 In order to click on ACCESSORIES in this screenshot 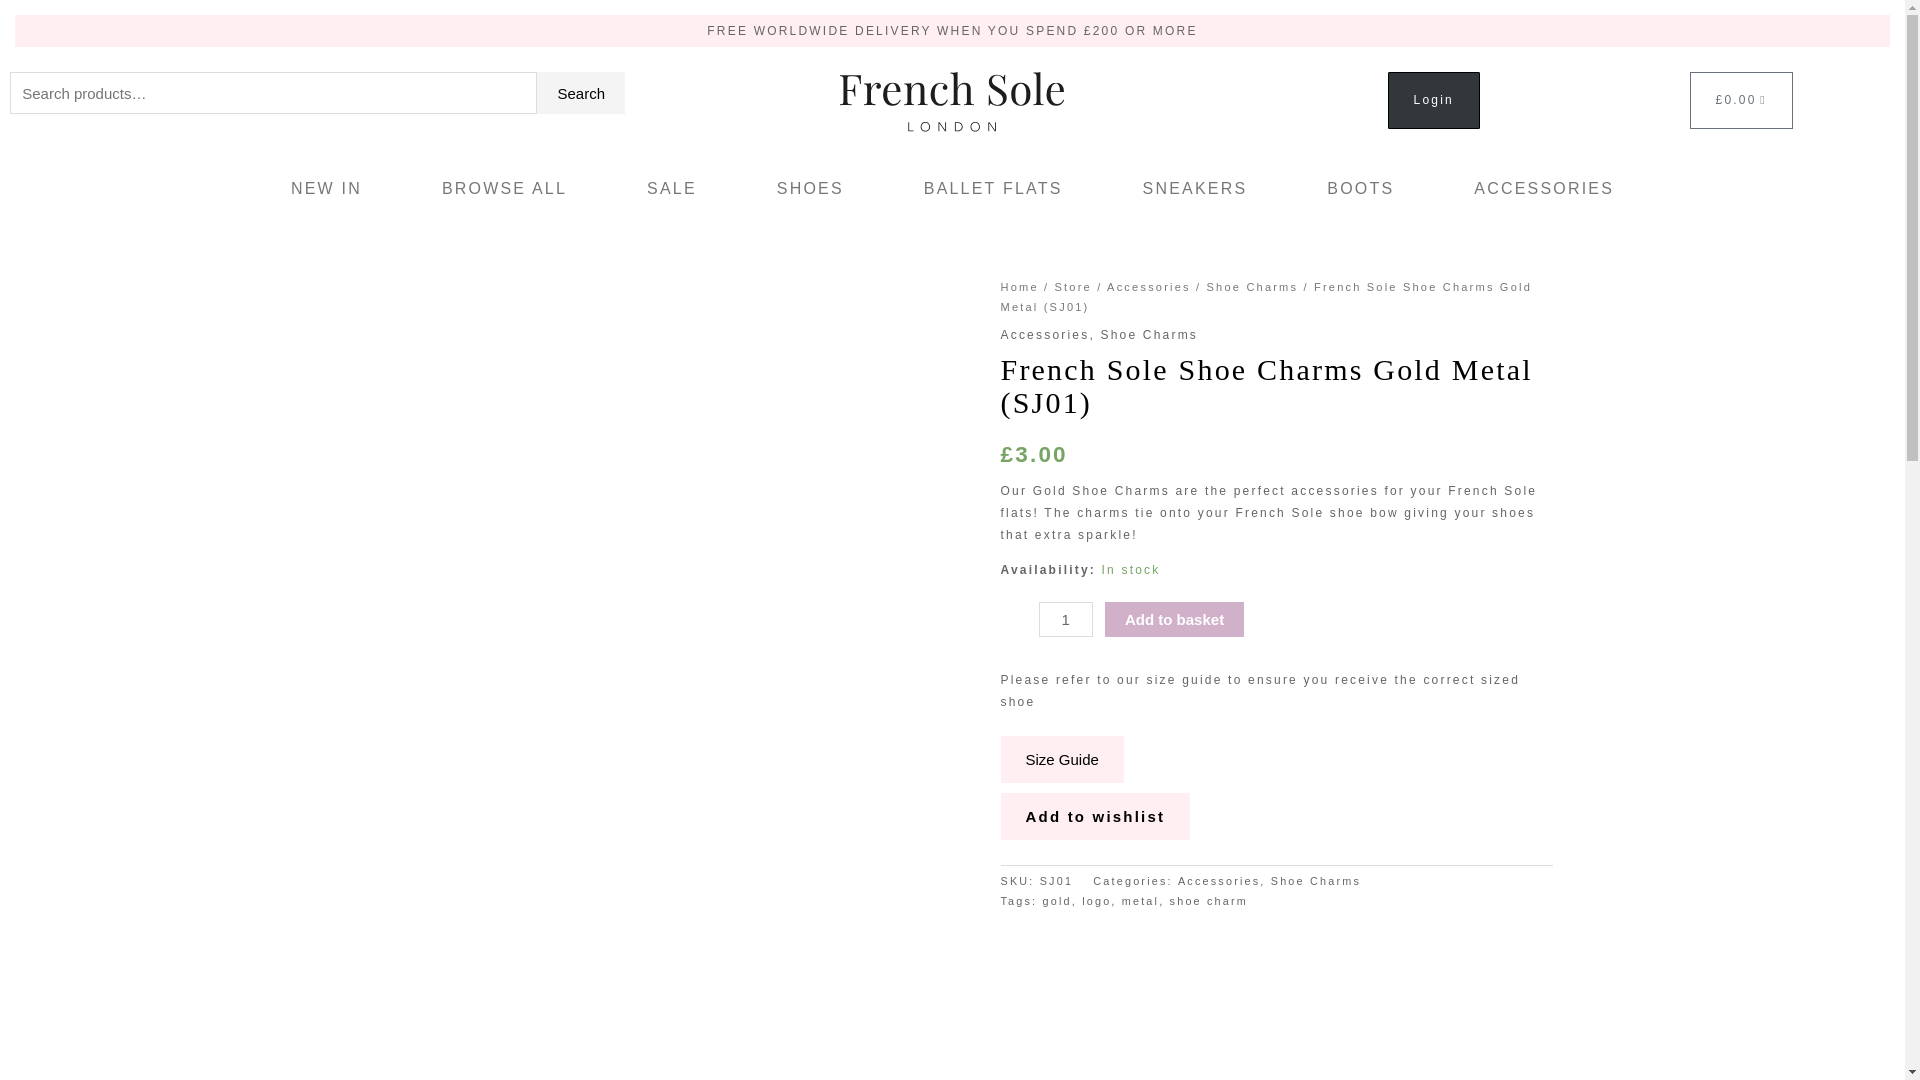, I will do `click(1544, 188)`.